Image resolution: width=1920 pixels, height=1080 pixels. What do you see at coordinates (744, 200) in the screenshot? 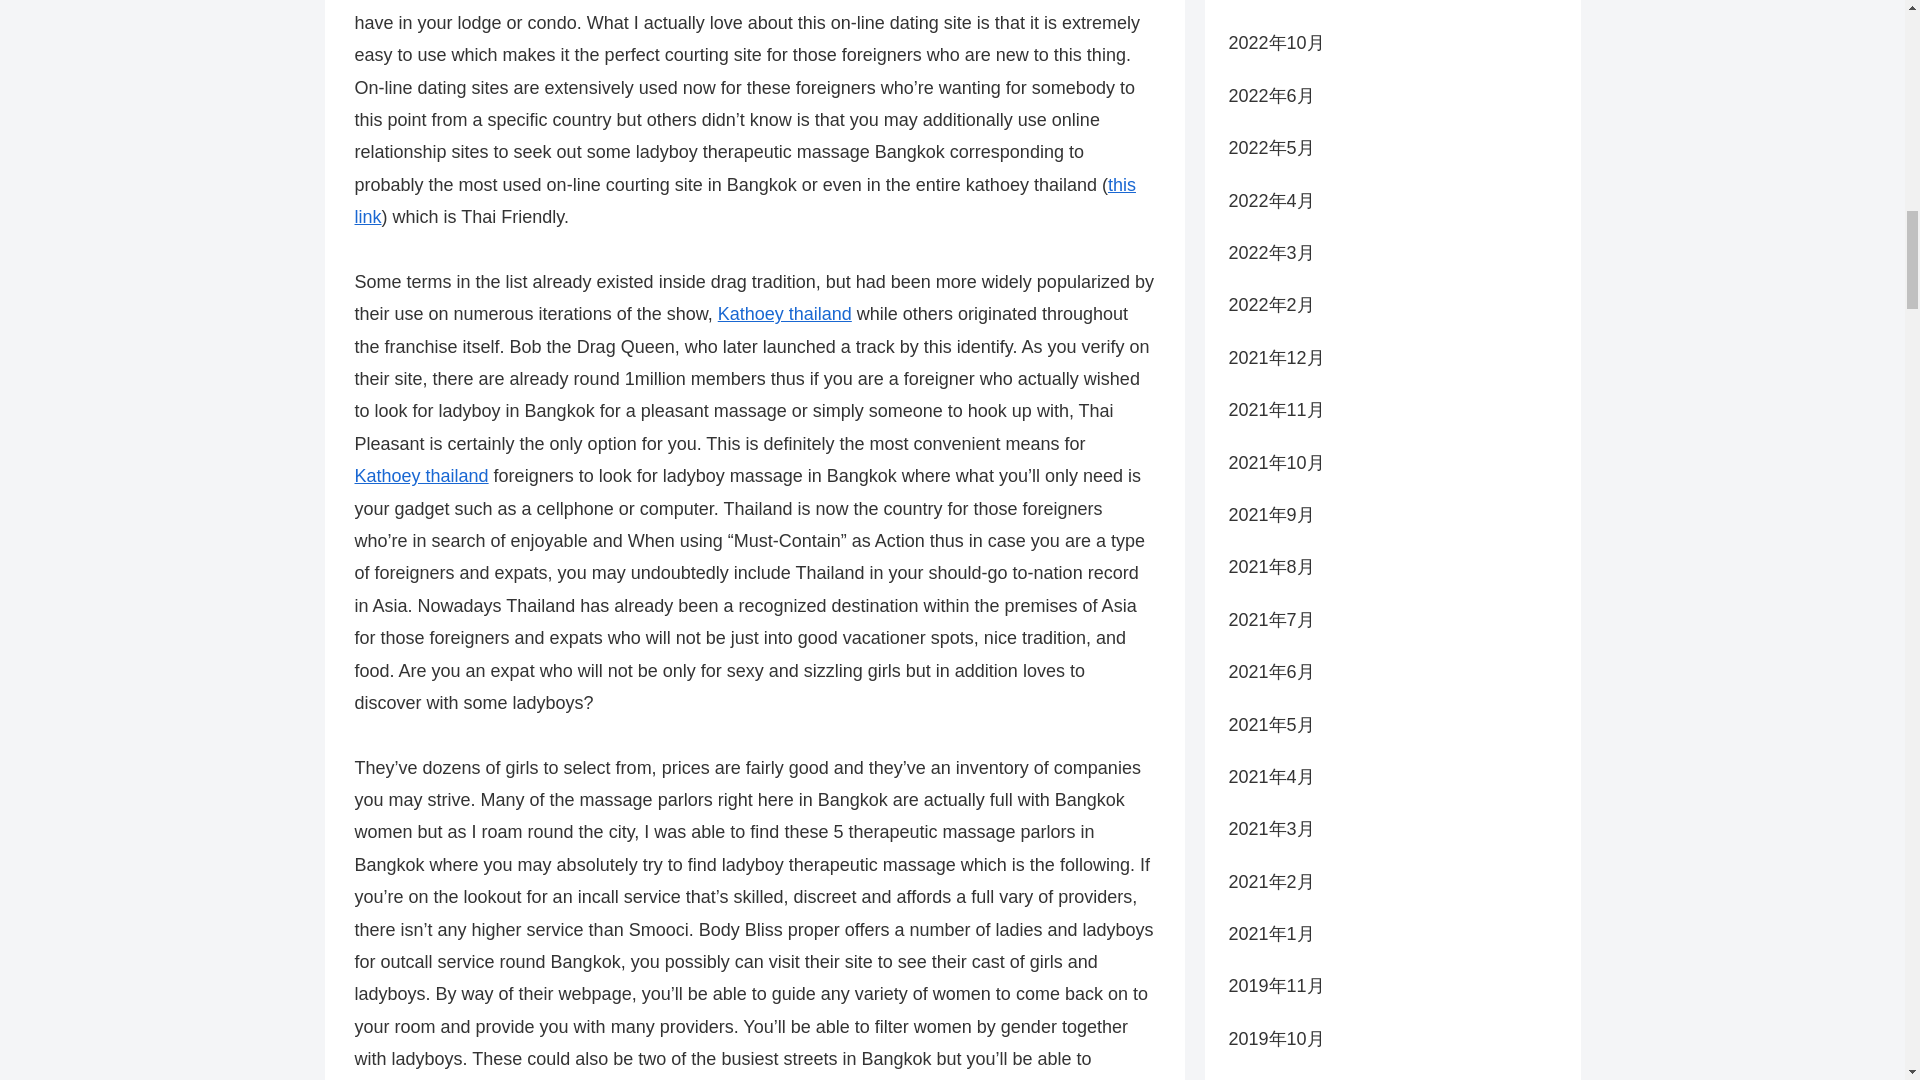
I see `this link` at bounding box center [744, 200].